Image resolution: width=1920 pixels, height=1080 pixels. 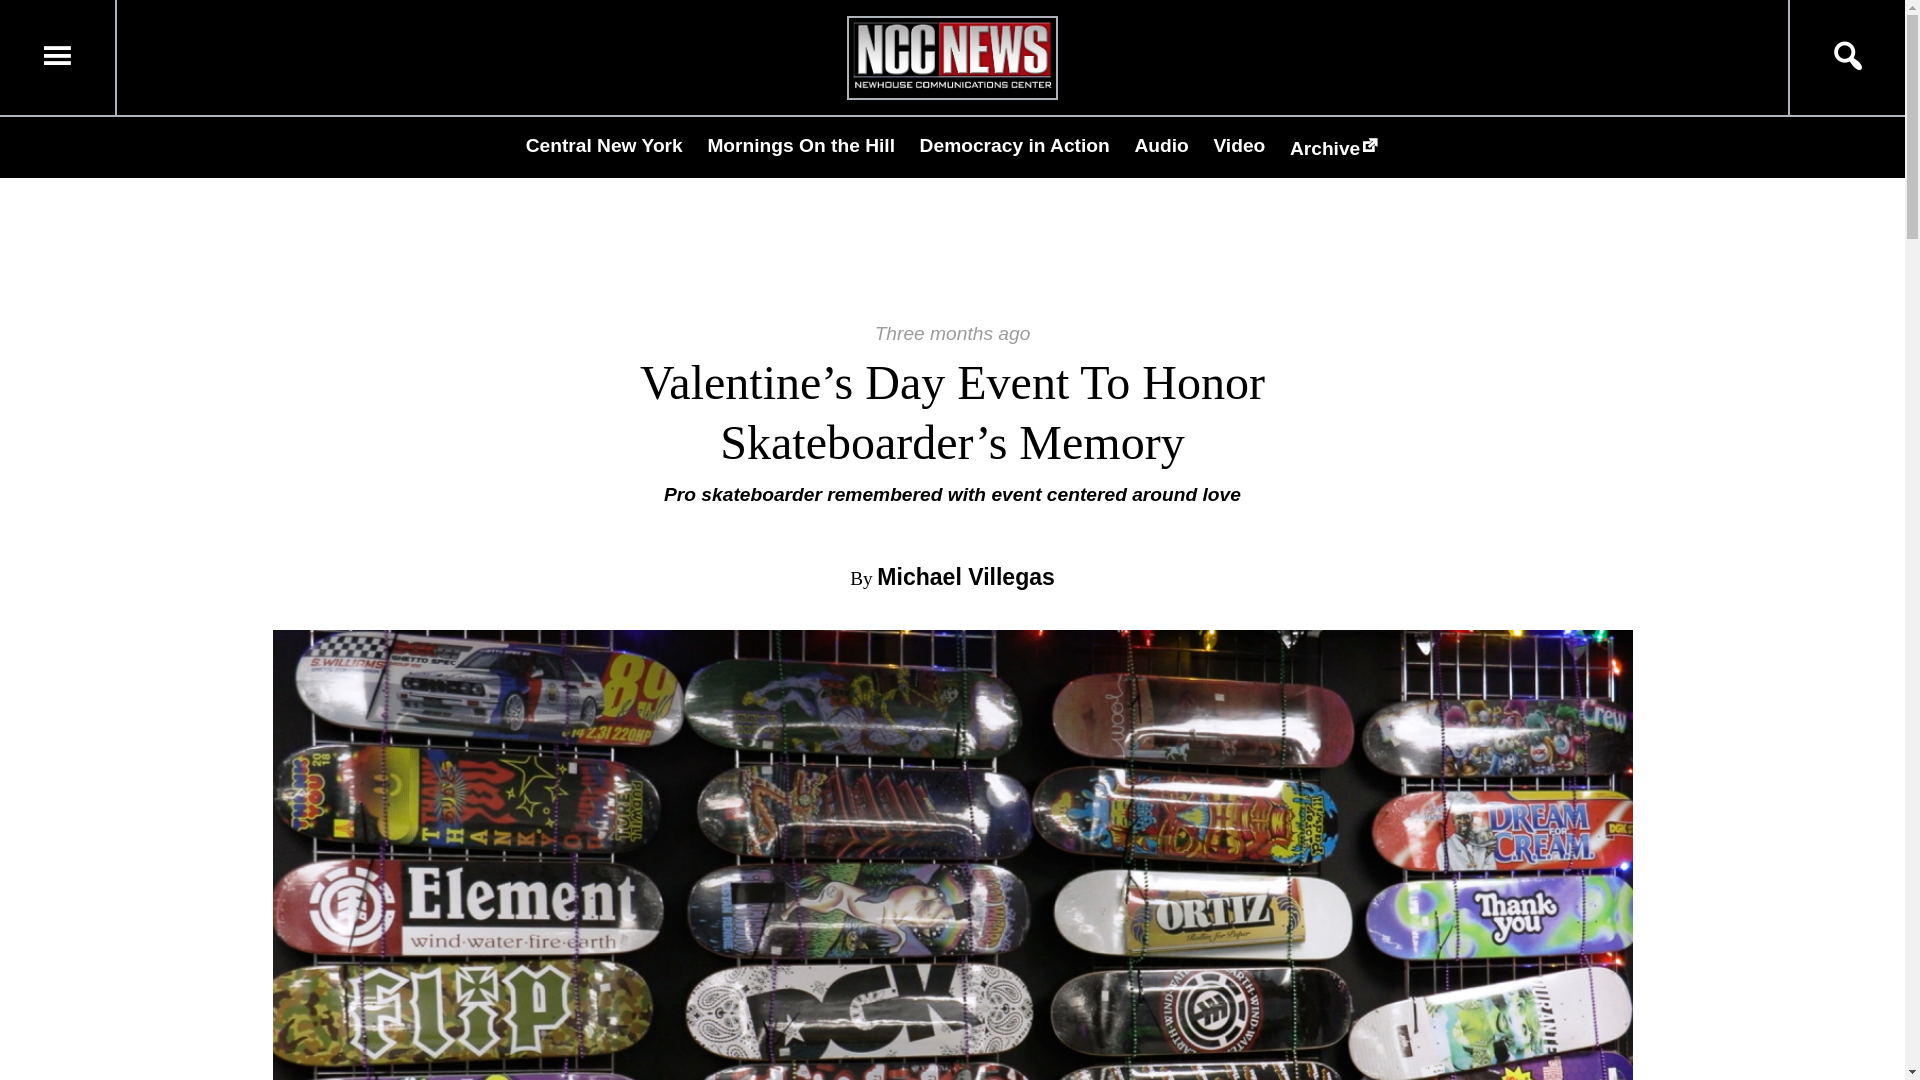 I want to click on Mornings On the Hill, so click(x=800, y=145).